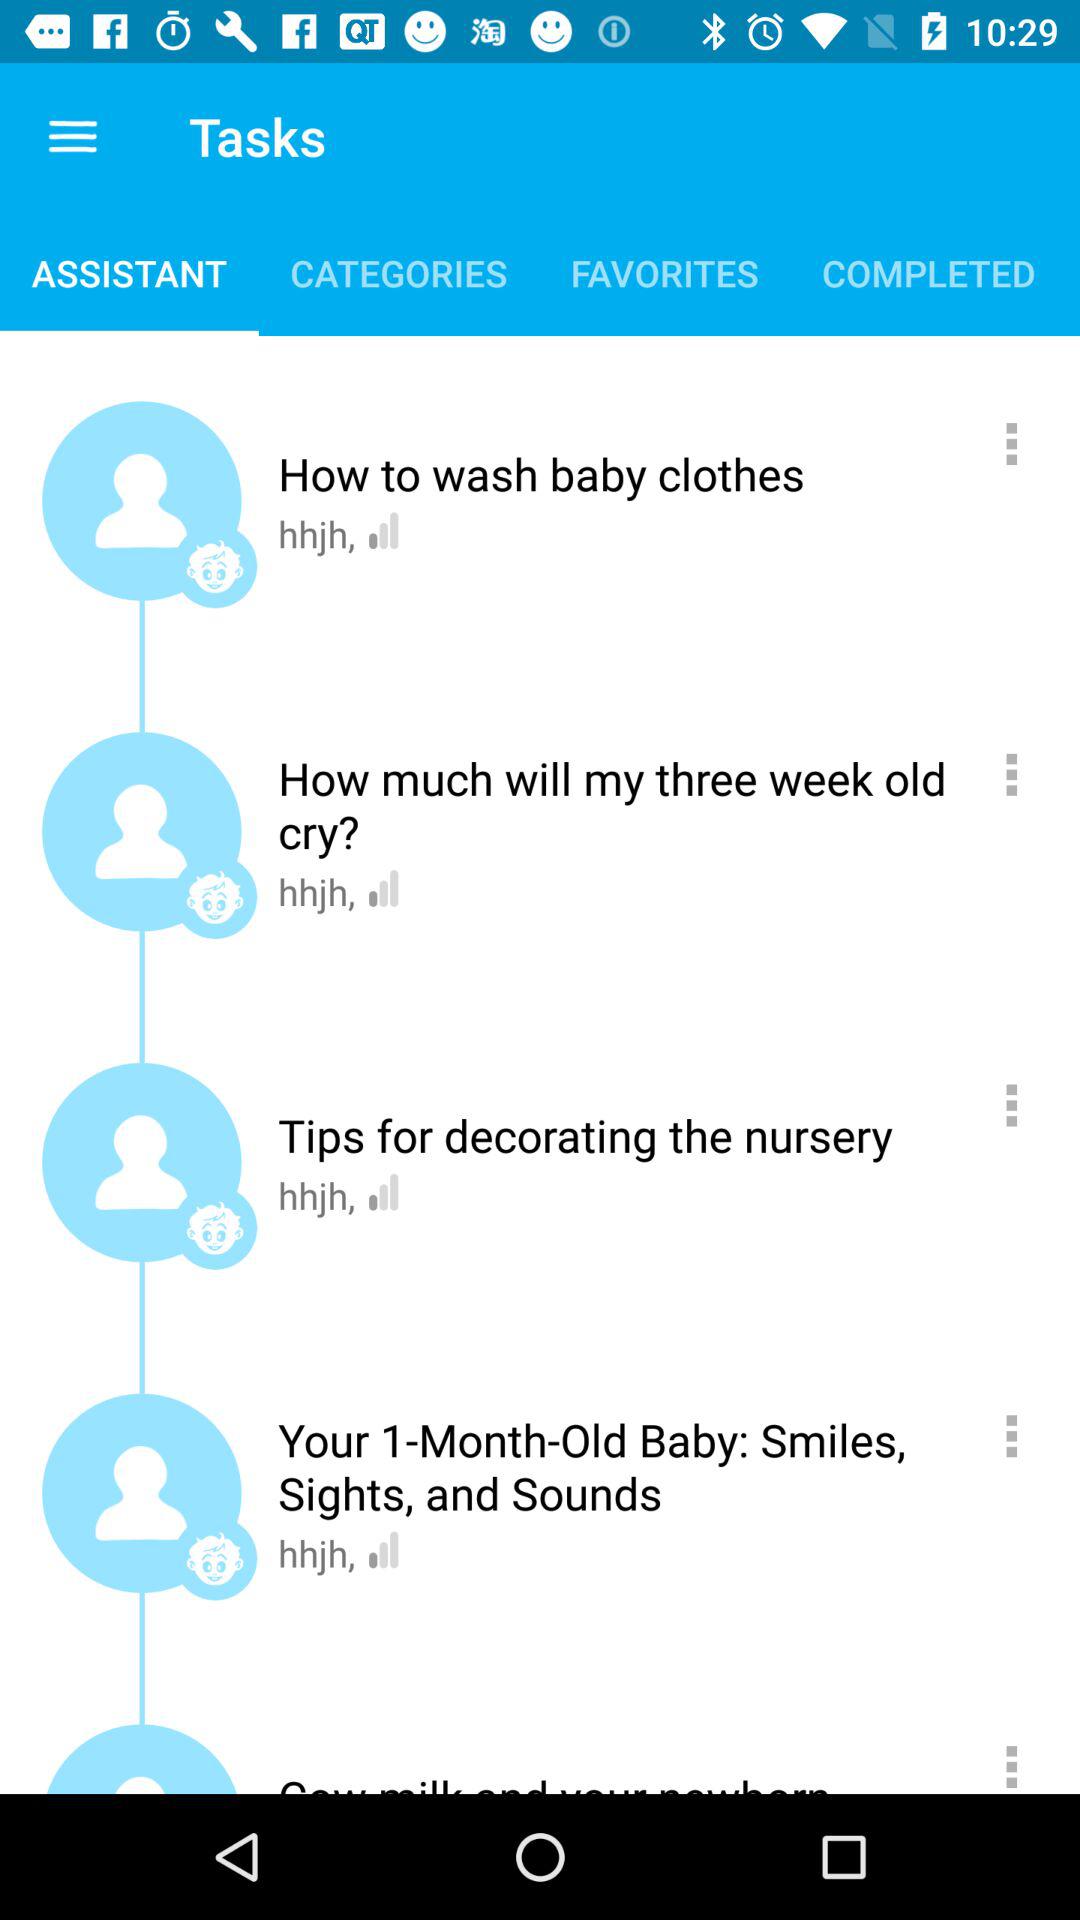  I want to click on open option menu, so click(1022, 1760).